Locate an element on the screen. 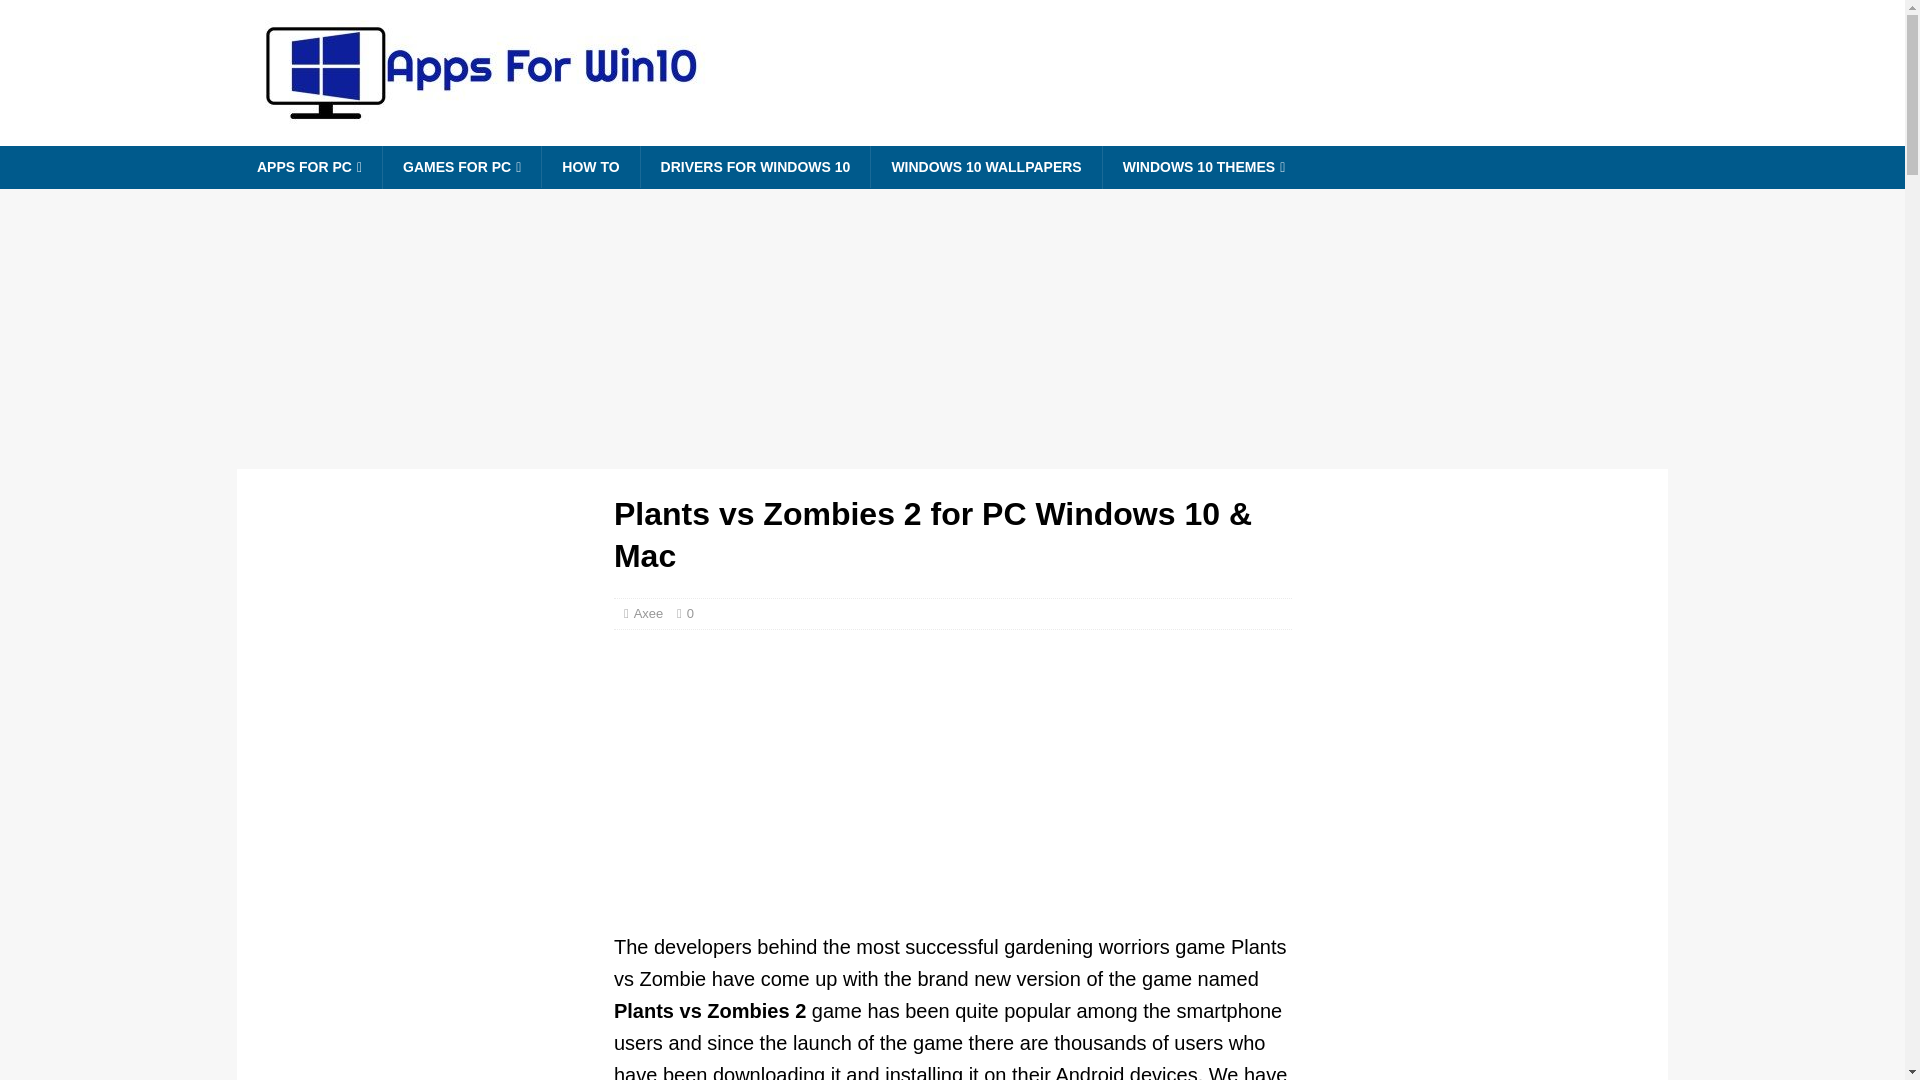 This screenshot has width=1920, height=1080. Advertisement is located at coordinates (1480, 932).